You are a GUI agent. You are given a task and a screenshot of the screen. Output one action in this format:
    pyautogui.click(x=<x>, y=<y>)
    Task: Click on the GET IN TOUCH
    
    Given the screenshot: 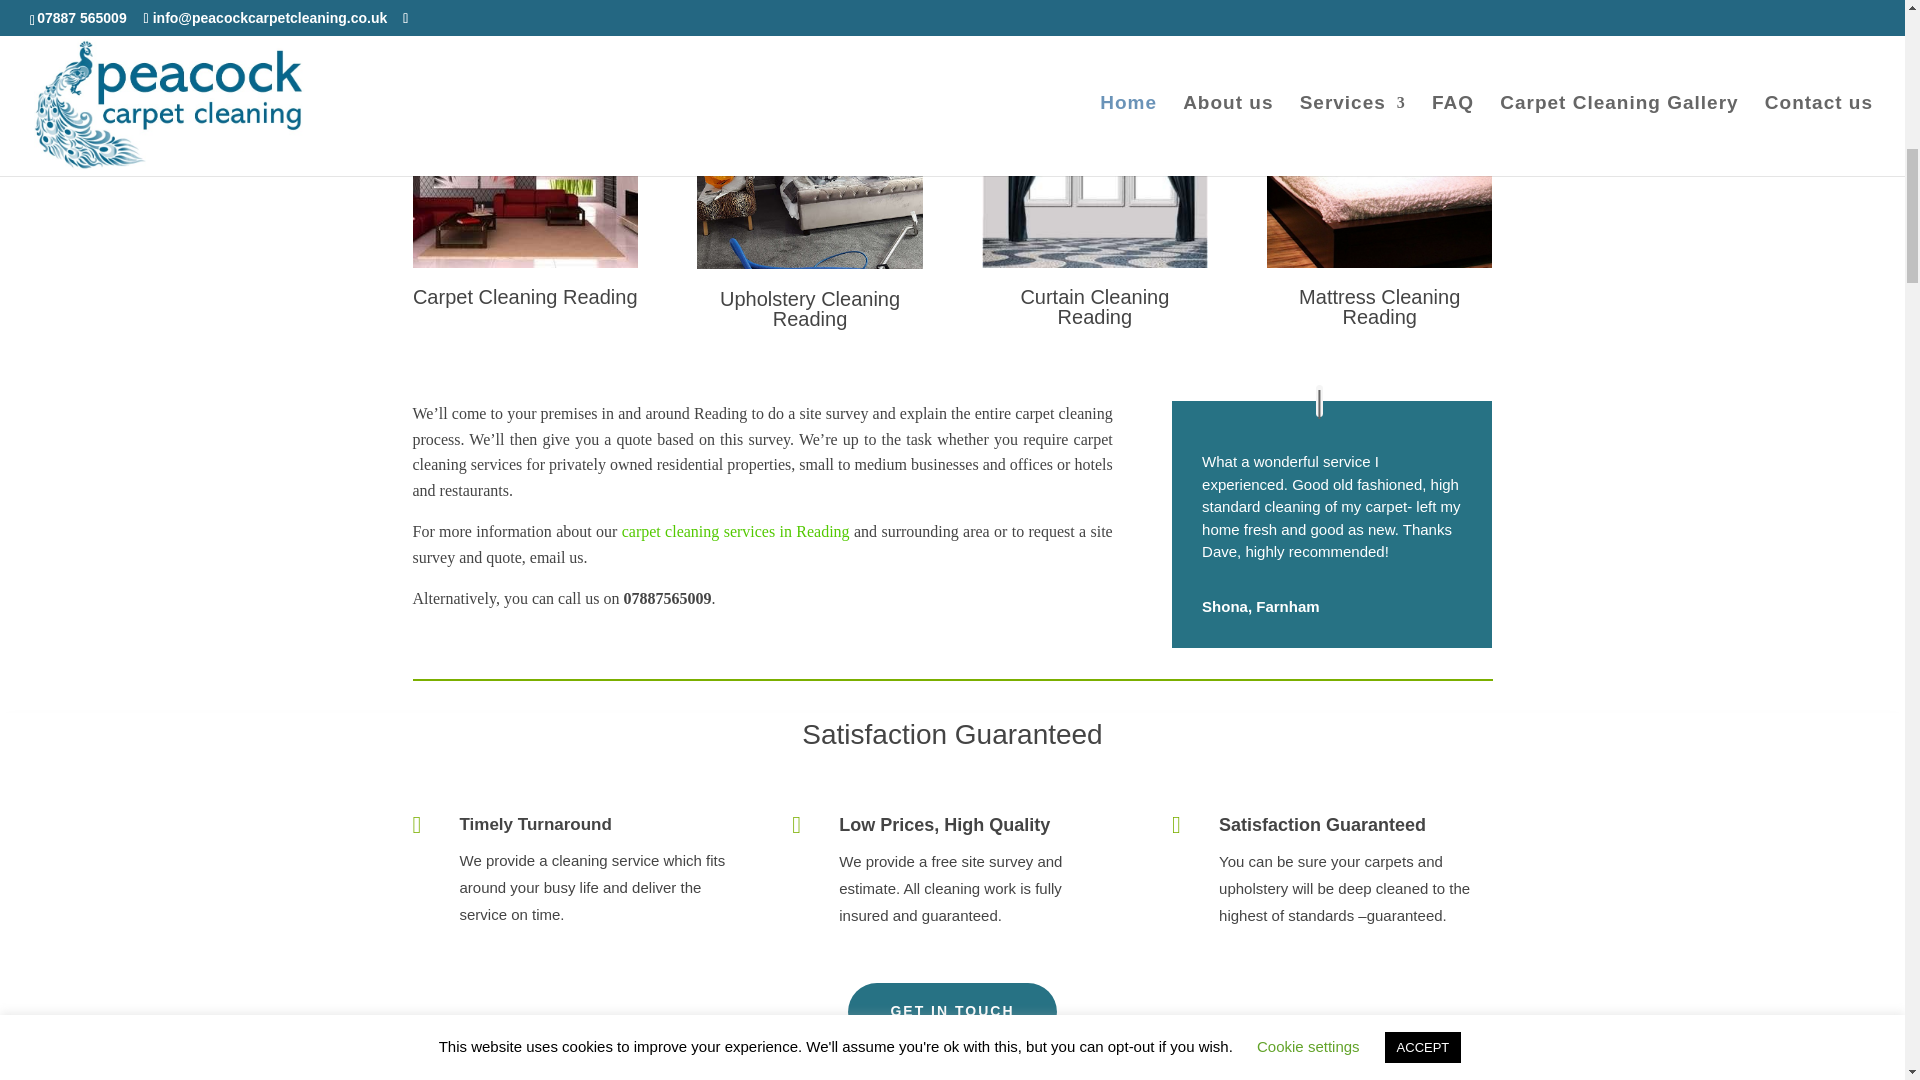 What is the action you would take?
    pyautogui.click(x=952, y=1012)
    